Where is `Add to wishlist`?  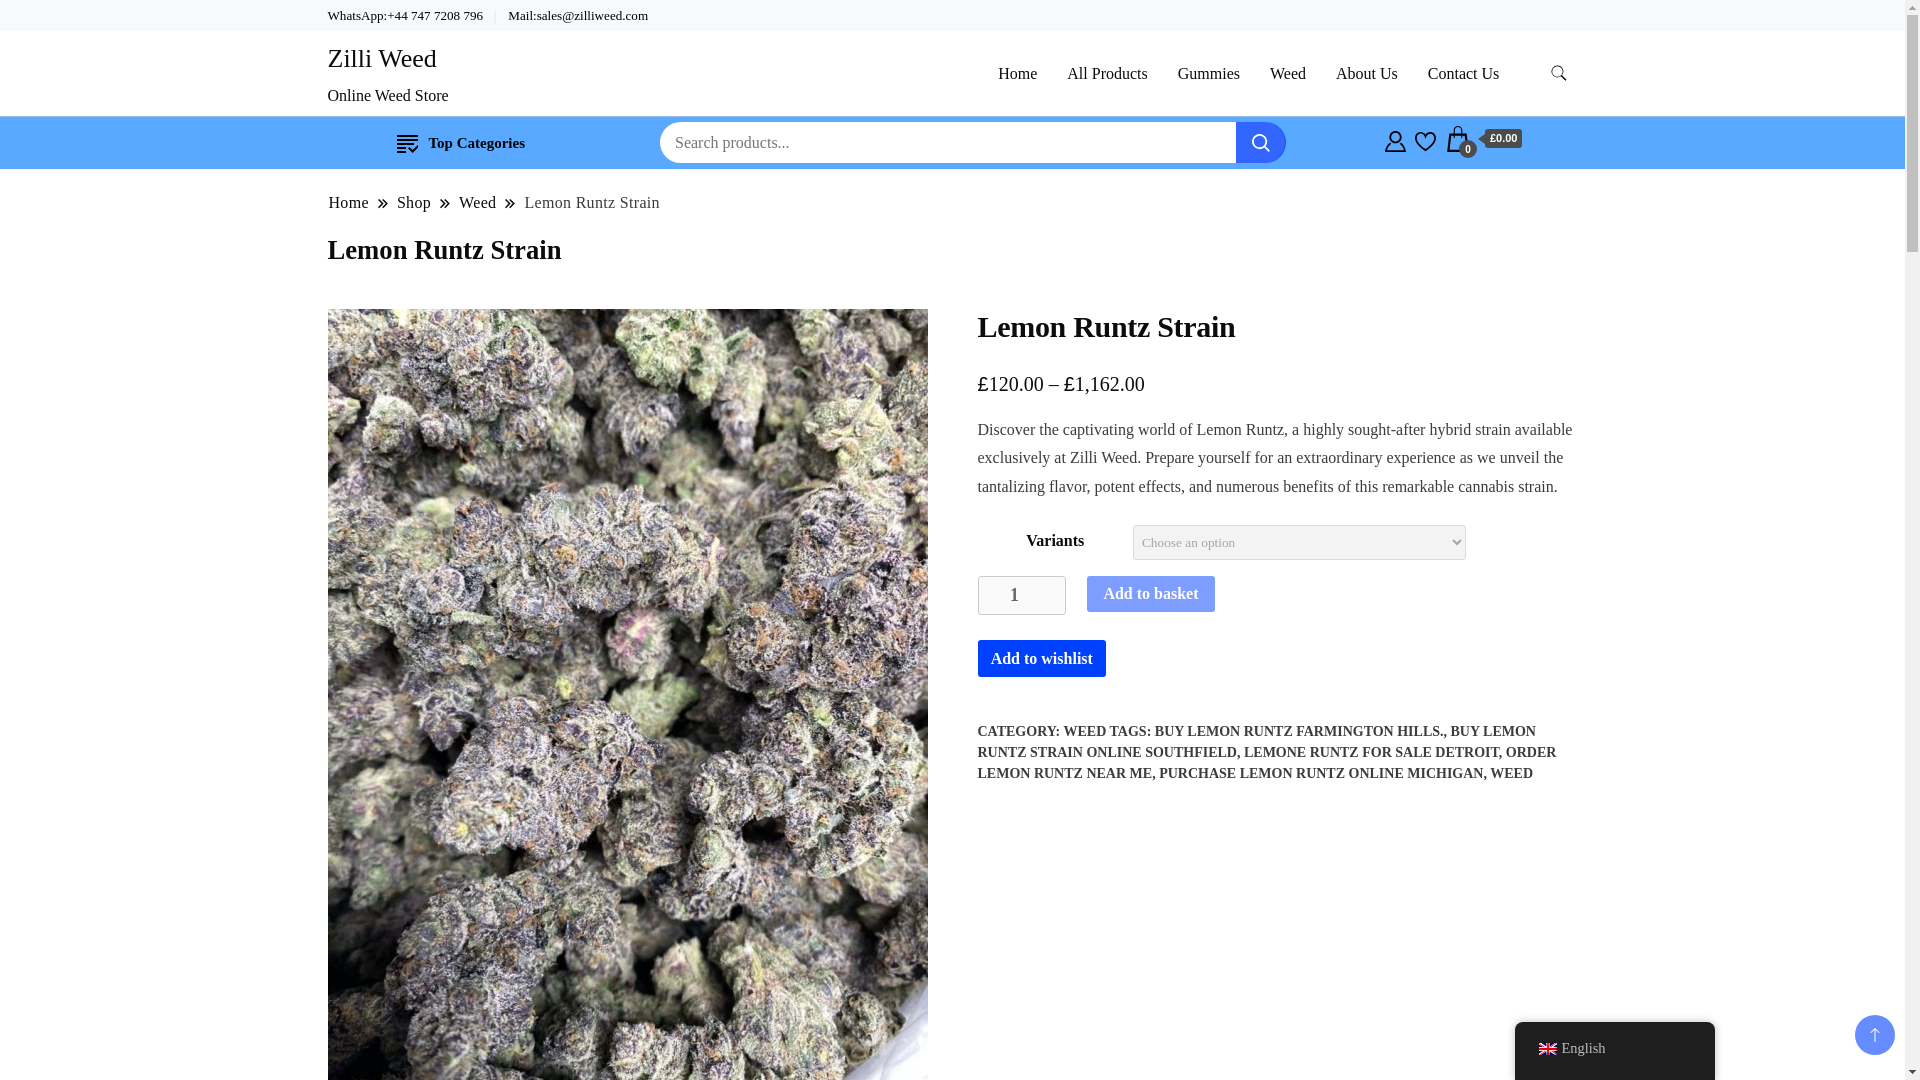 Add to wishlist is located at coordinates (1041, 658).